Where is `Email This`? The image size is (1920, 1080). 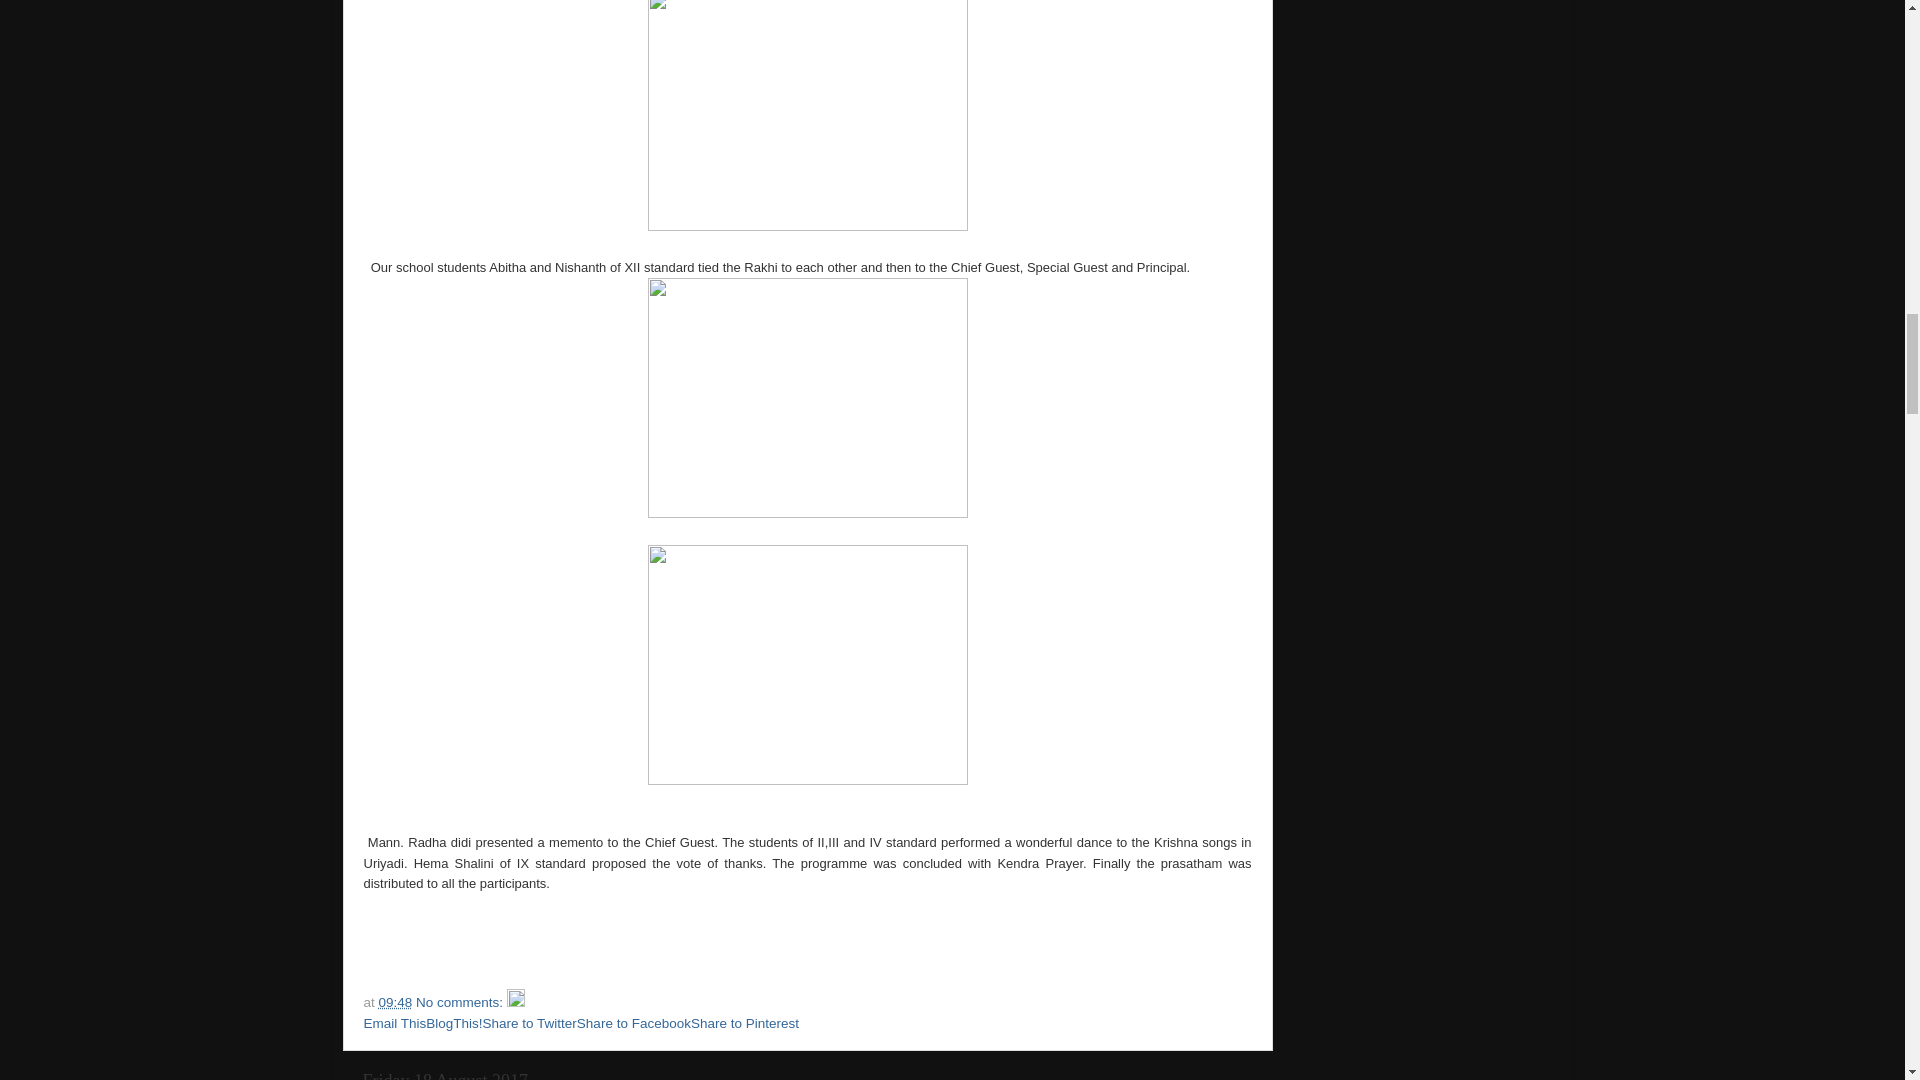 Email This is located at coordinates (395, 1024).